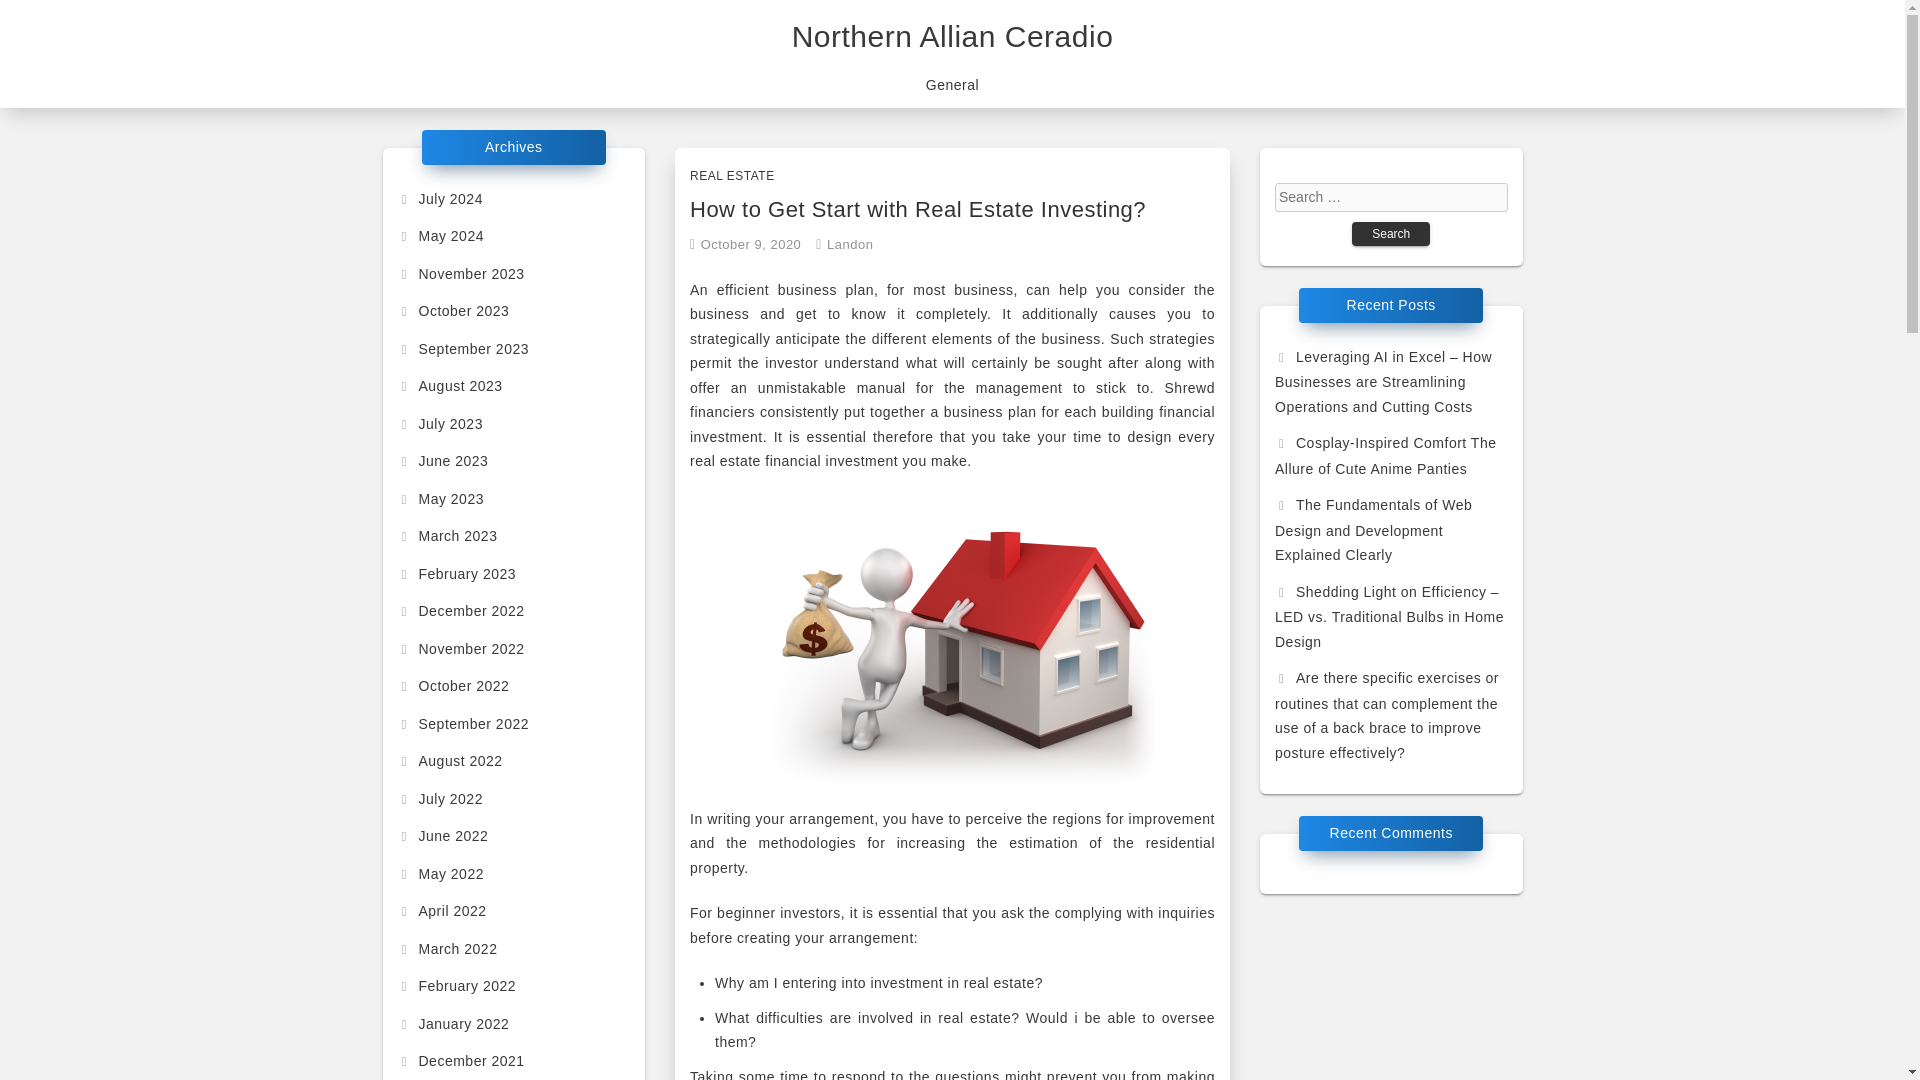  What do you see at coordinates (460, 1061) in the screenshot?
I see `December 2021` at bounding box center [460, 1061].